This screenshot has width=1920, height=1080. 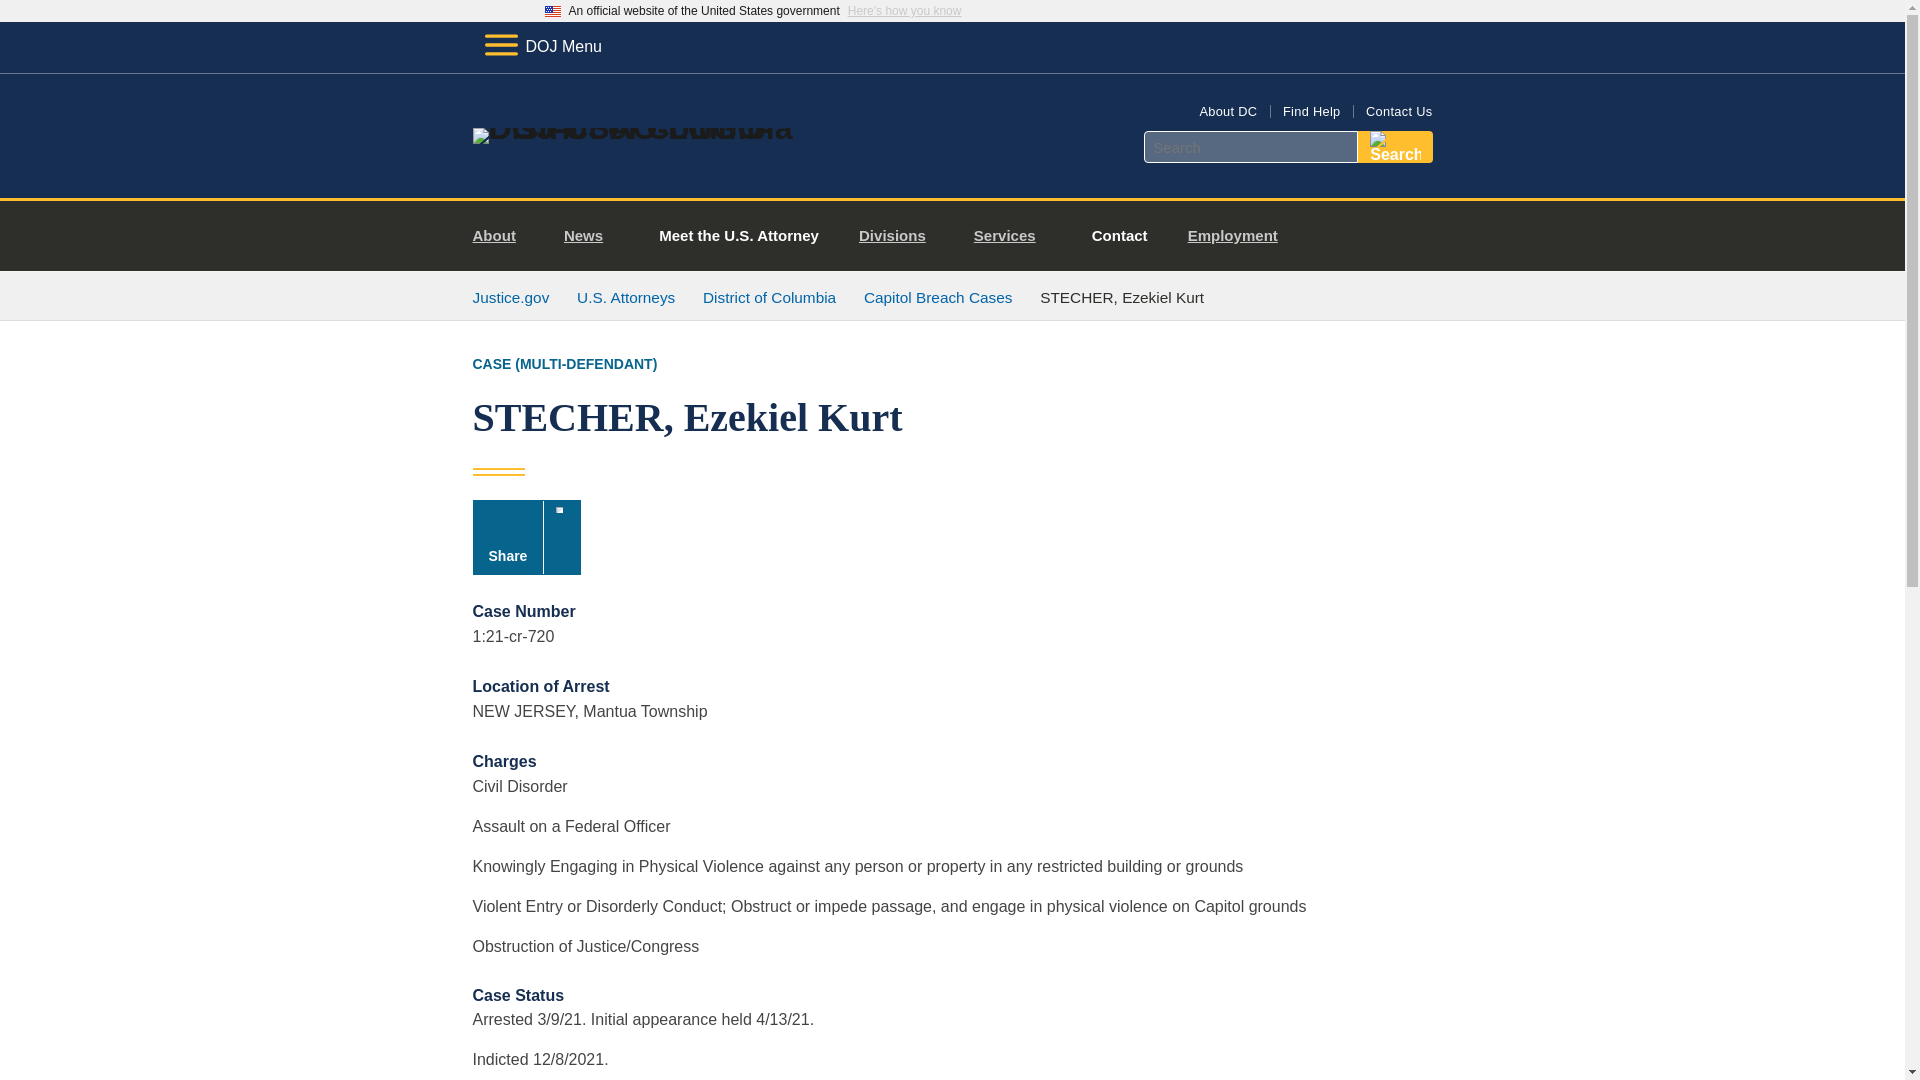 What do you see at coordinates (900, 236) in the screenshot?
I see `Divisions` at bounding box center [900, 236].